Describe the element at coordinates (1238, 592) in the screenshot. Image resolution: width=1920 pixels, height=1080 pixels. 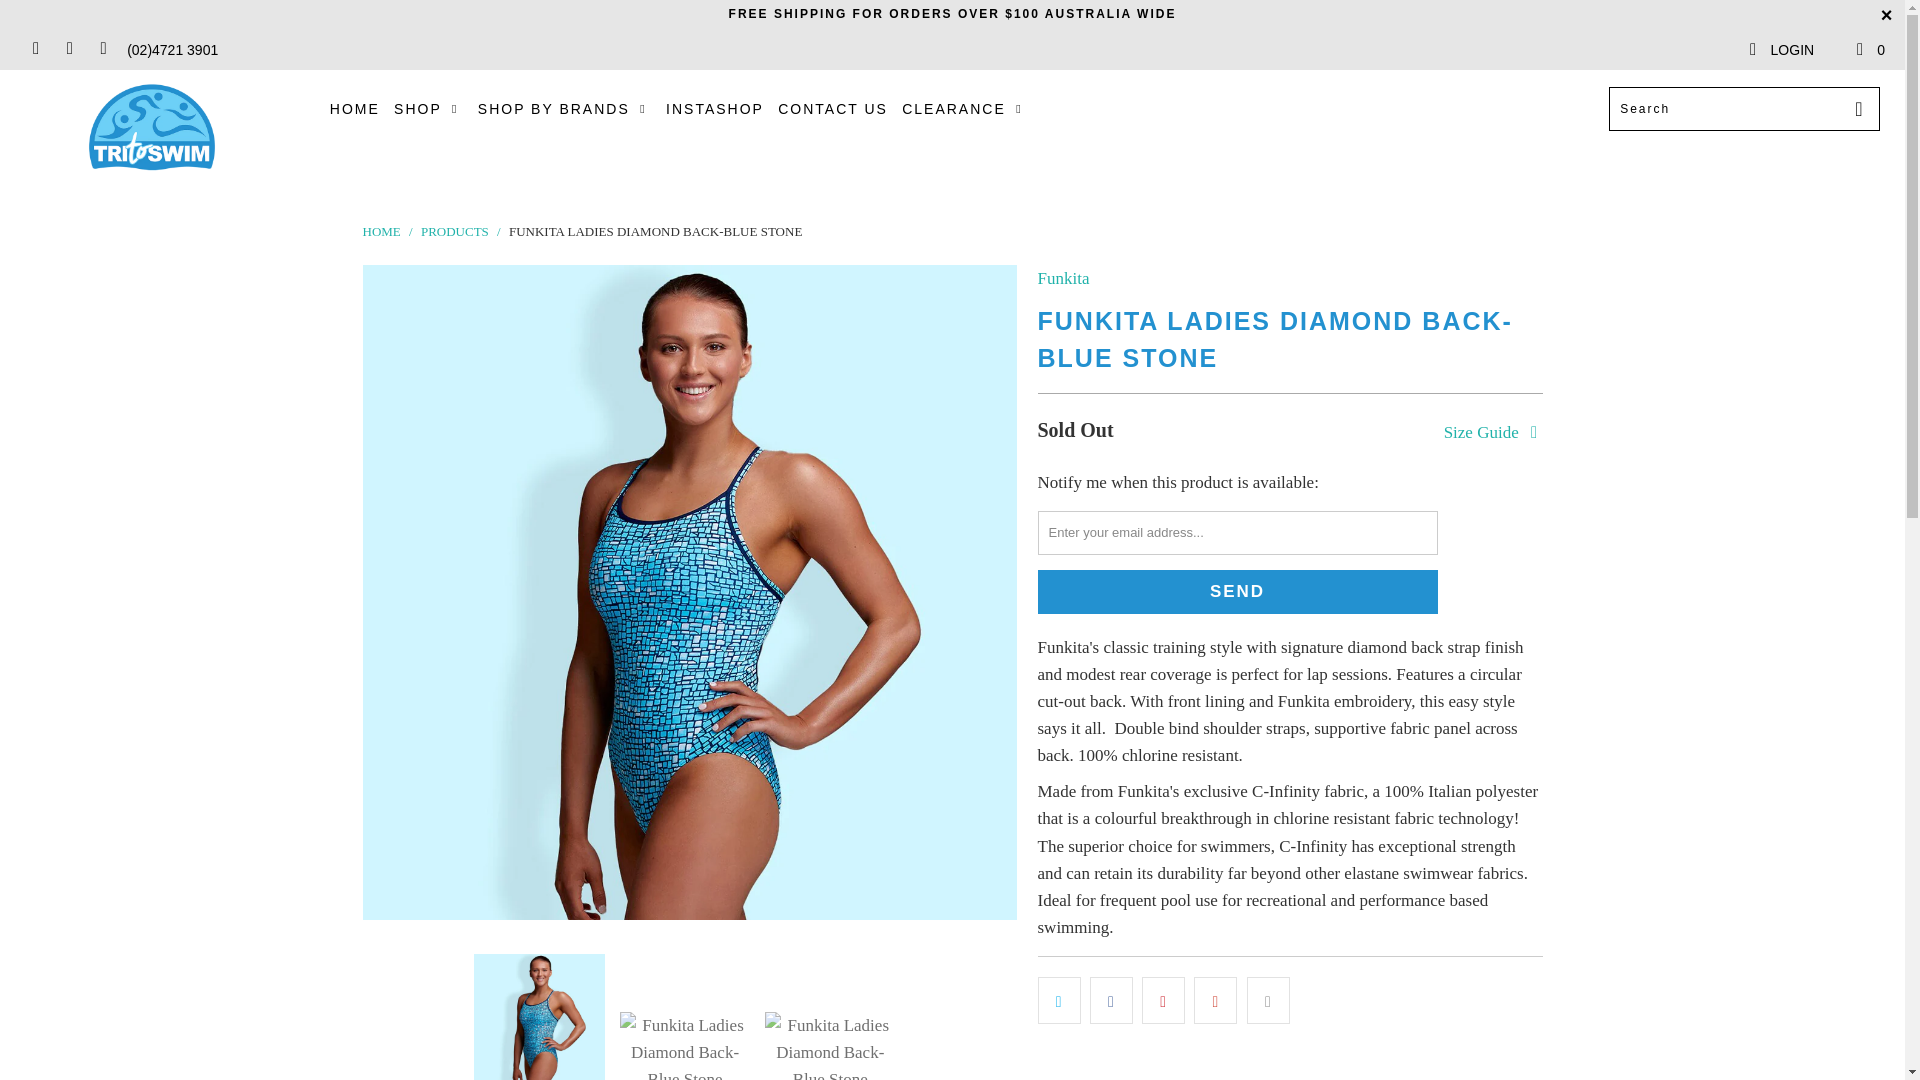
I see `Send` at that location.